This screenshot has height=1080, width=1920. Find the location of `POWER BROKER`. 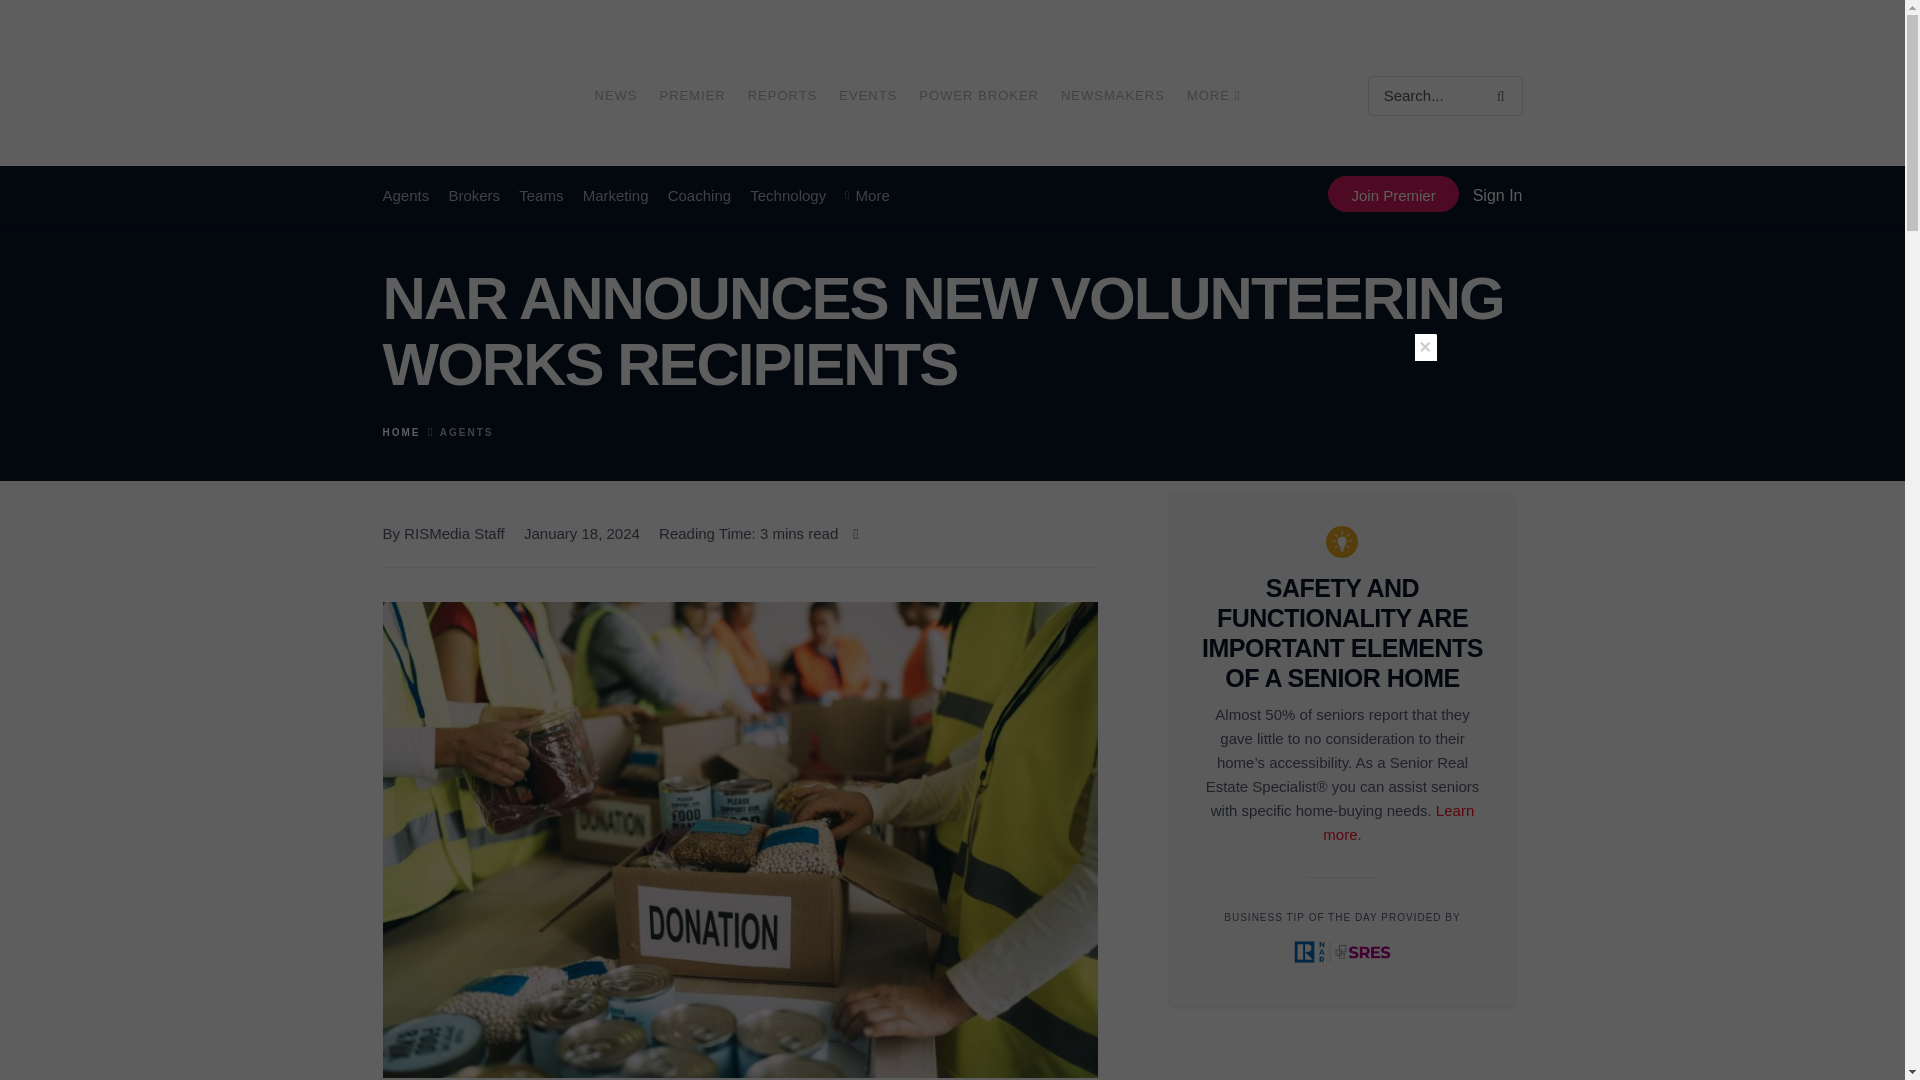

POWER BROKER is located at coordinates (978, 96).